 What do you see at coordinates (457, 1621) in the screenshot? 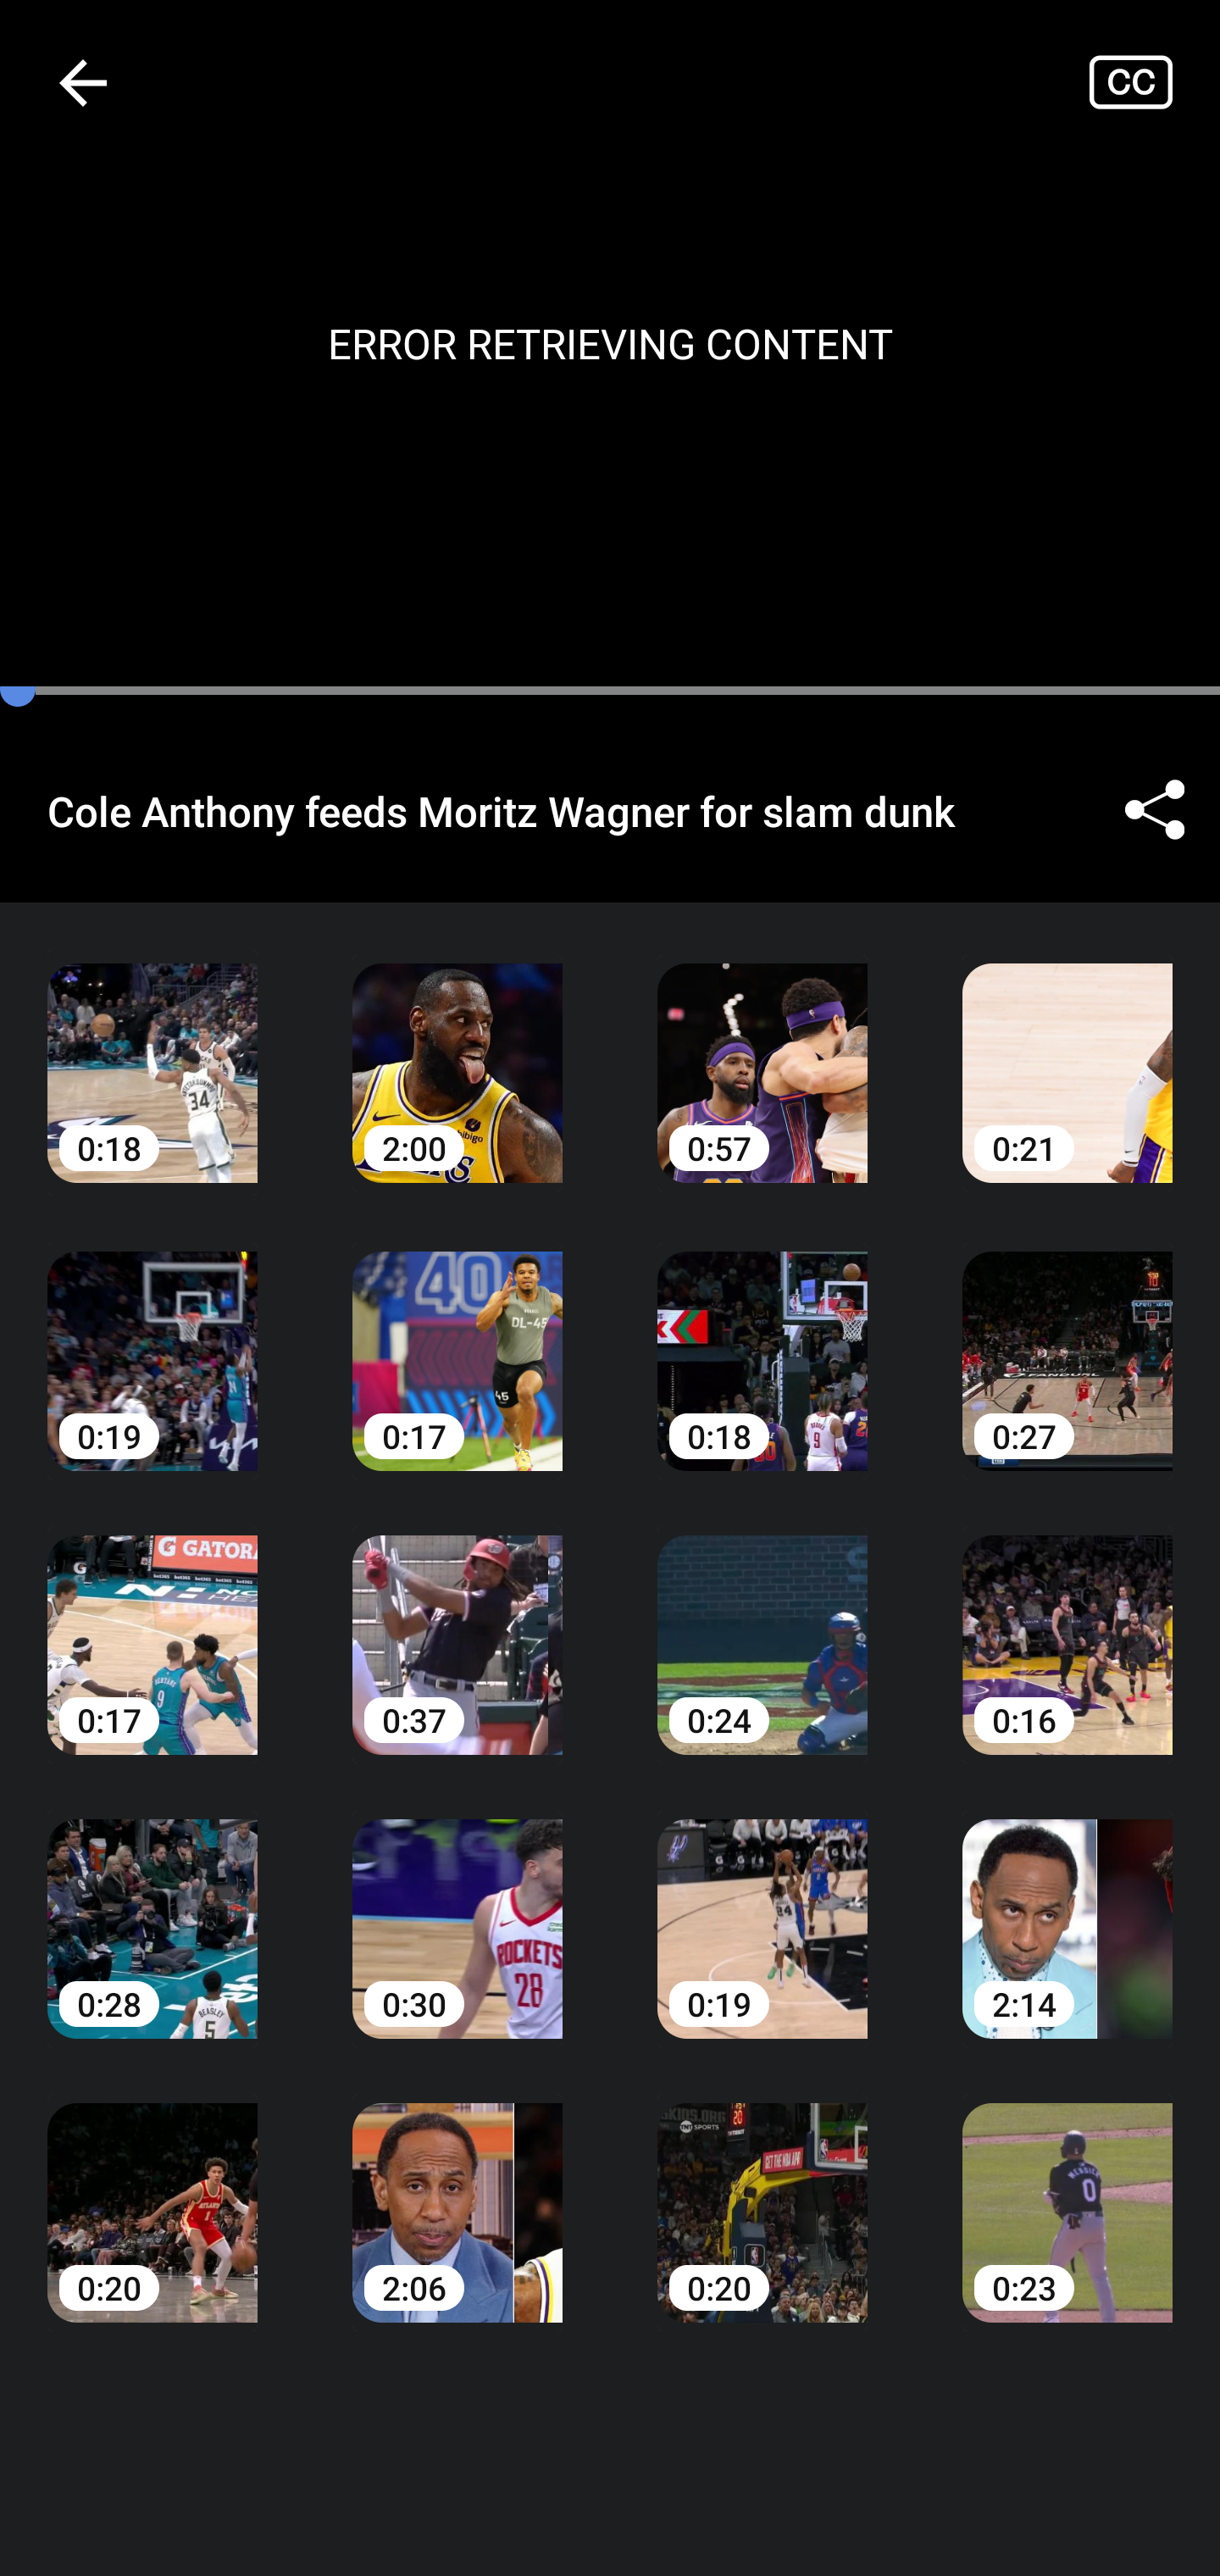
I see `0:37` at bounding box center [457, 1621].